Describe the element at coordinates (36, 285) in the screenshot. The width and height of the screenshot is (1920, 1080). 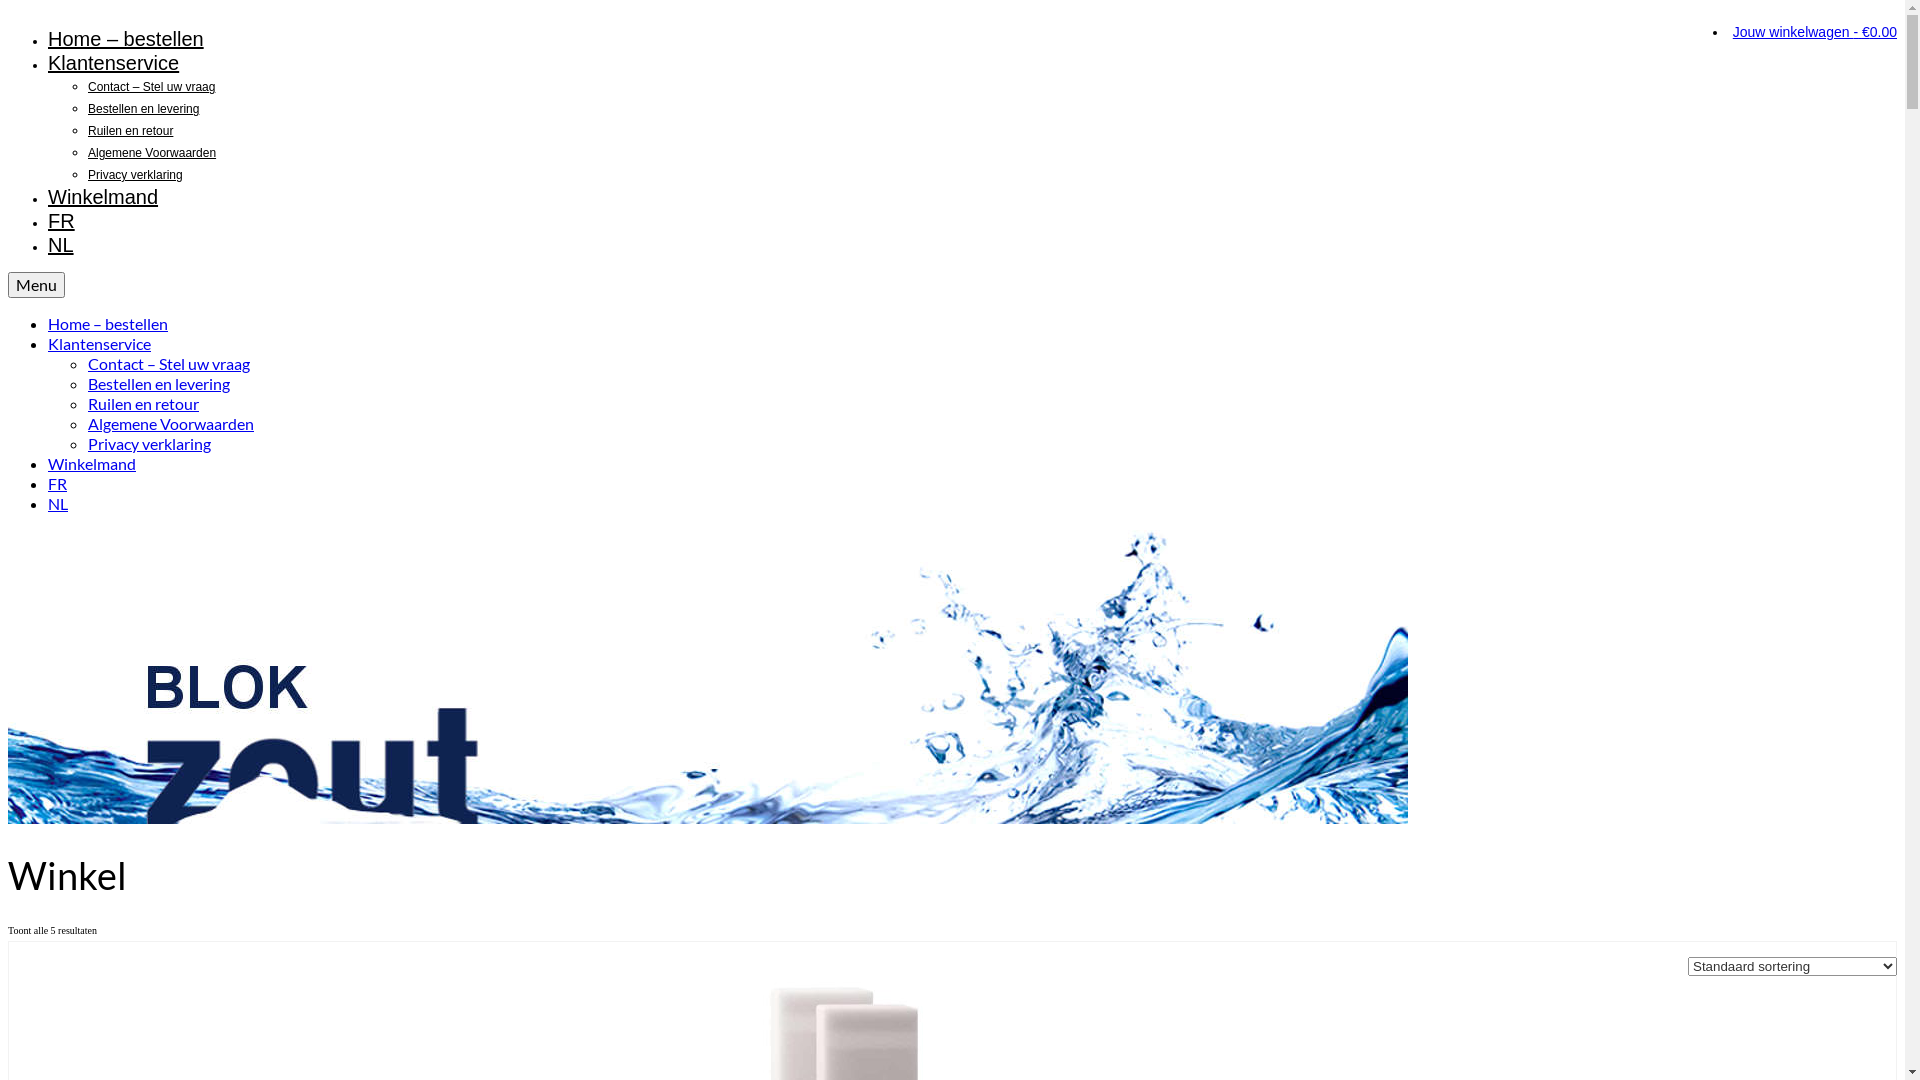
I see `Menu` at that location.